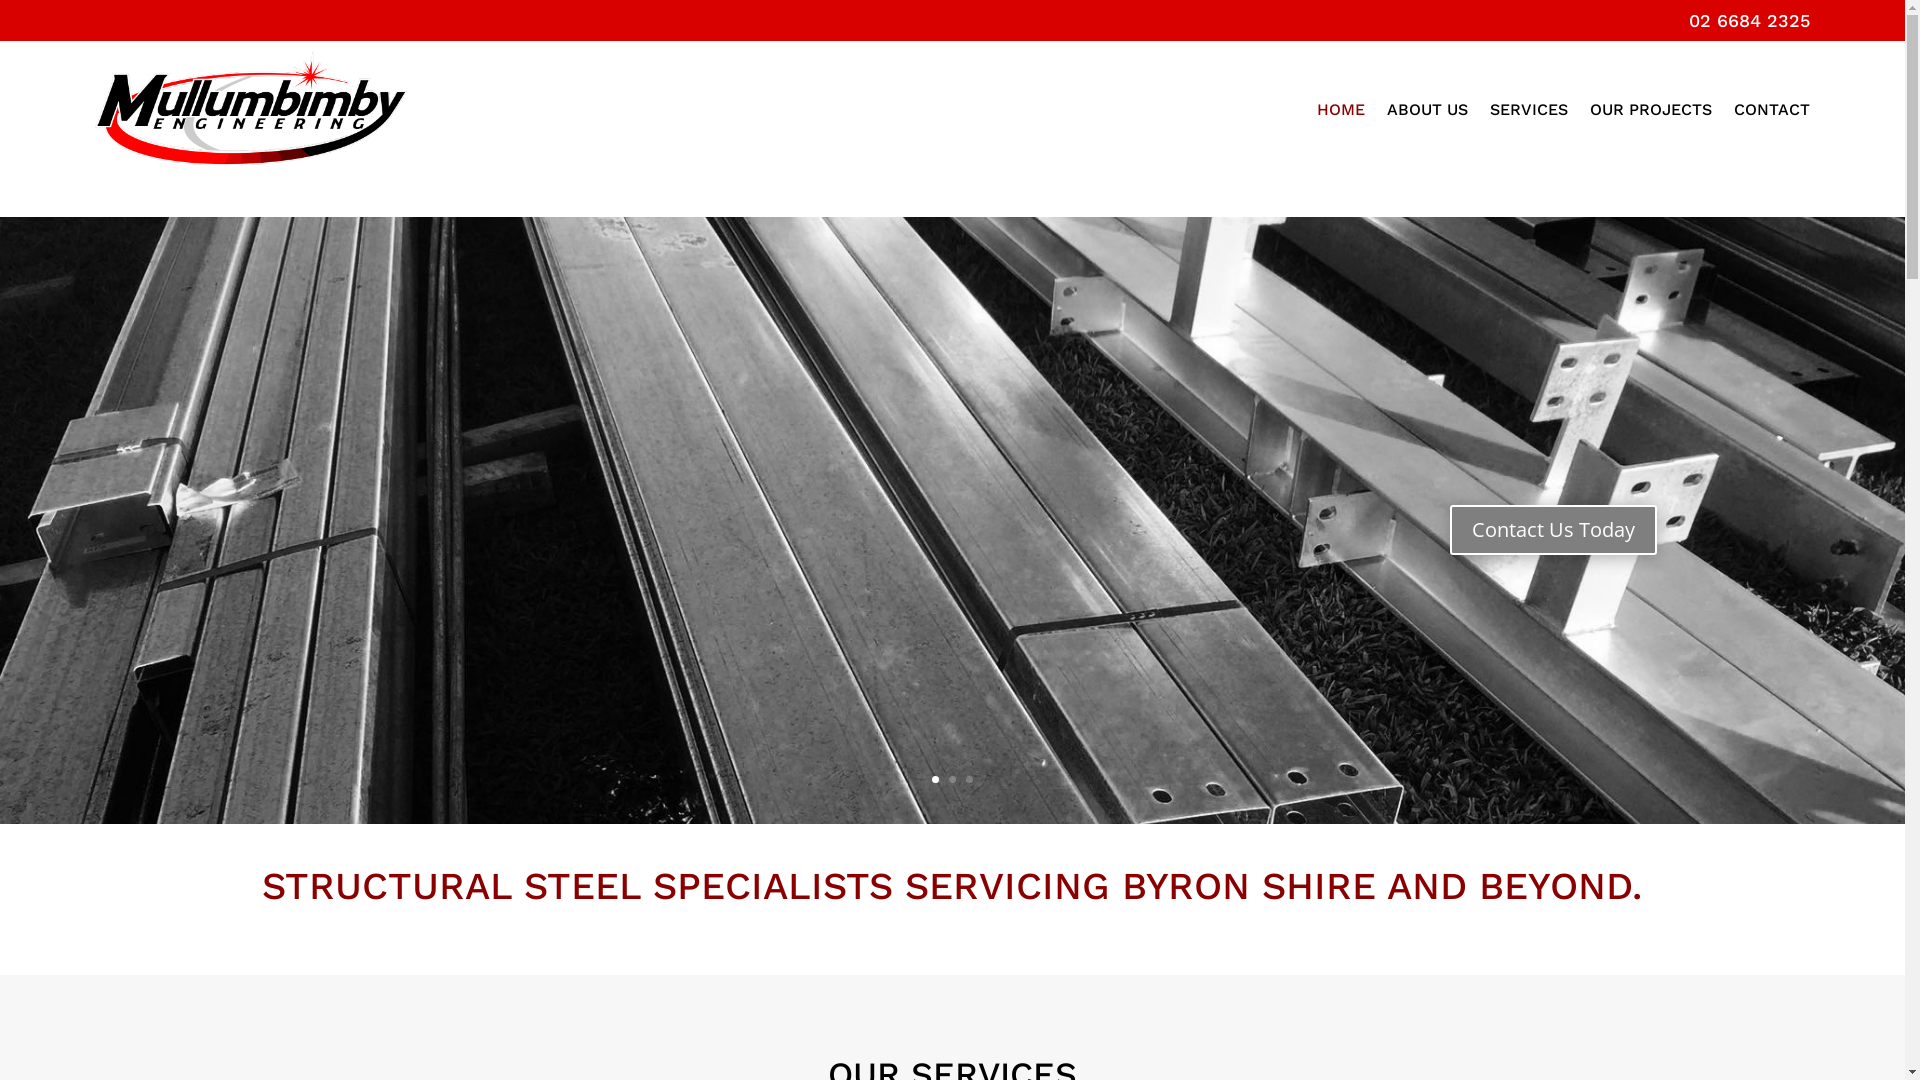 This screenshot has width=1920, height=1080. Describe the element at coordinates (1529, 110) in the screenshot. I see `SERVICES` at that location.